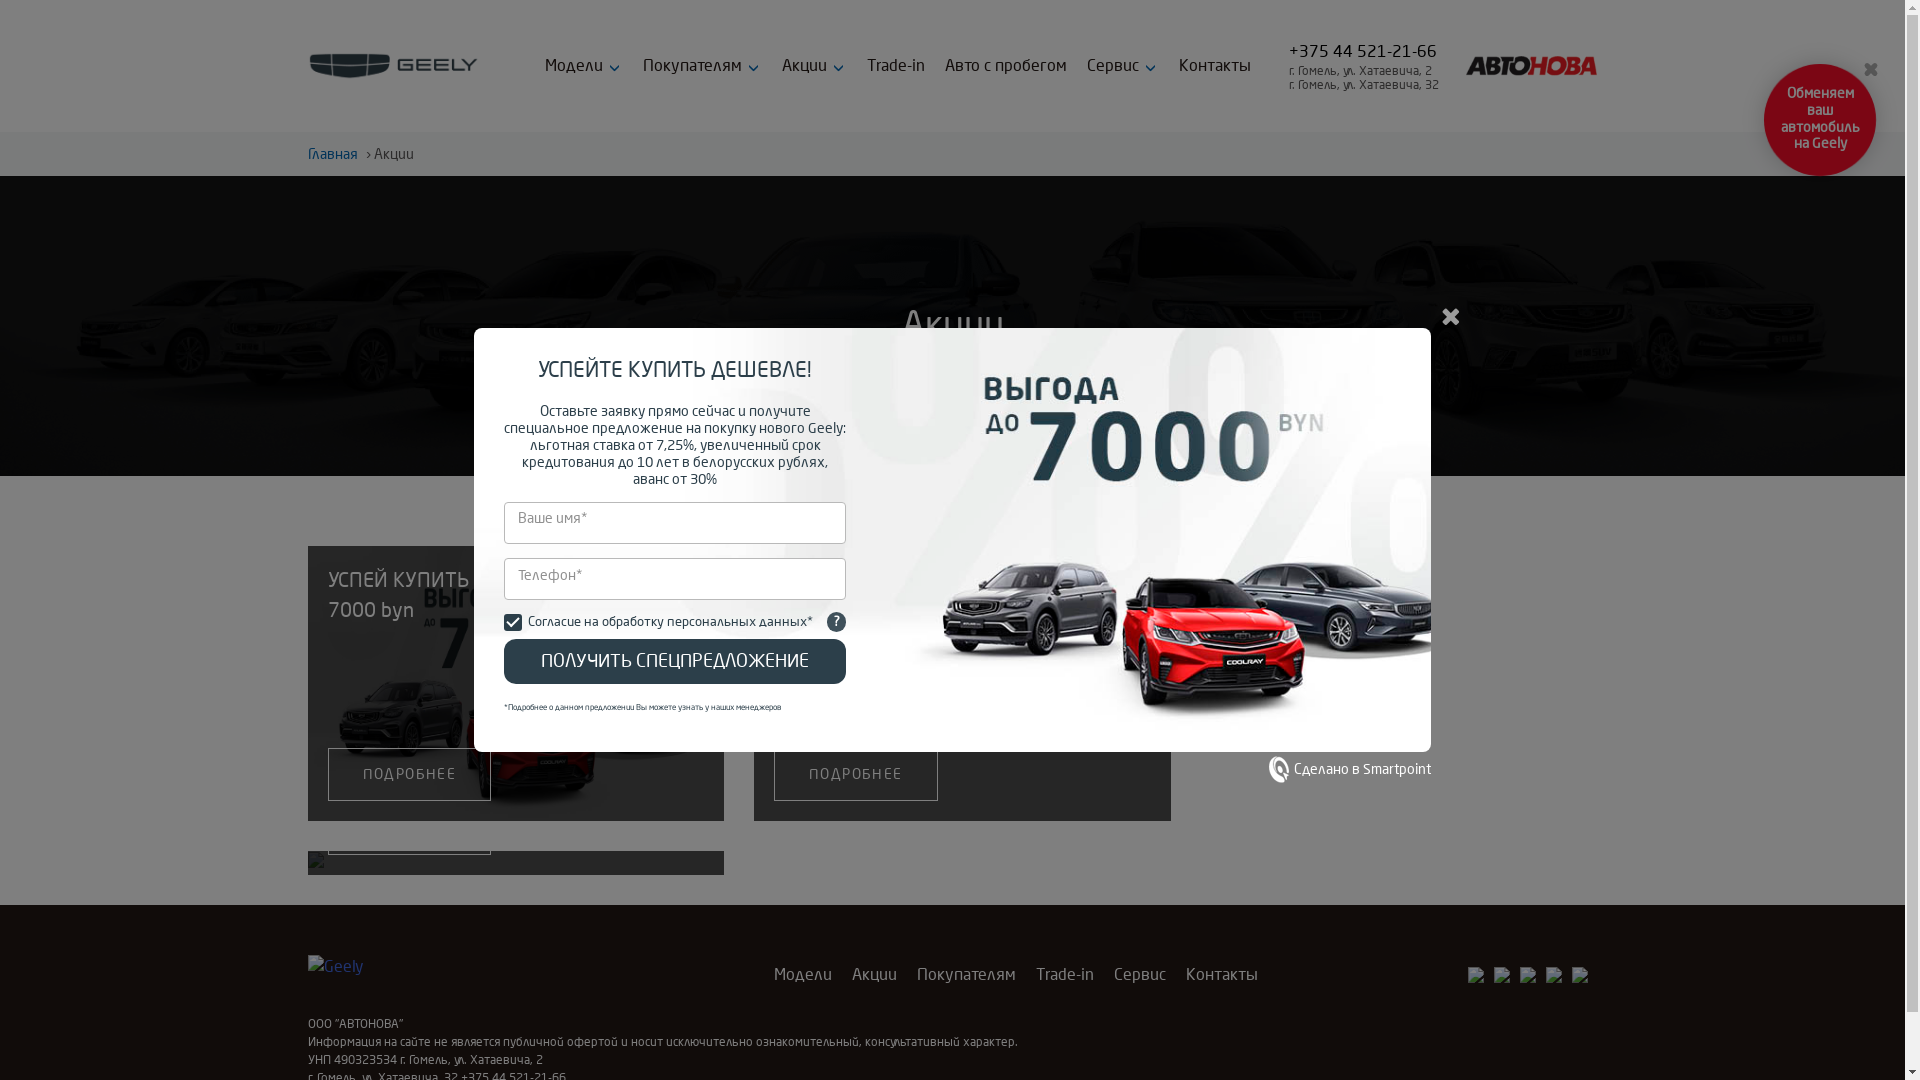 The width and height of the screenshot is (1920, 1080). I want to click on Trade-in, so click(896, 66).